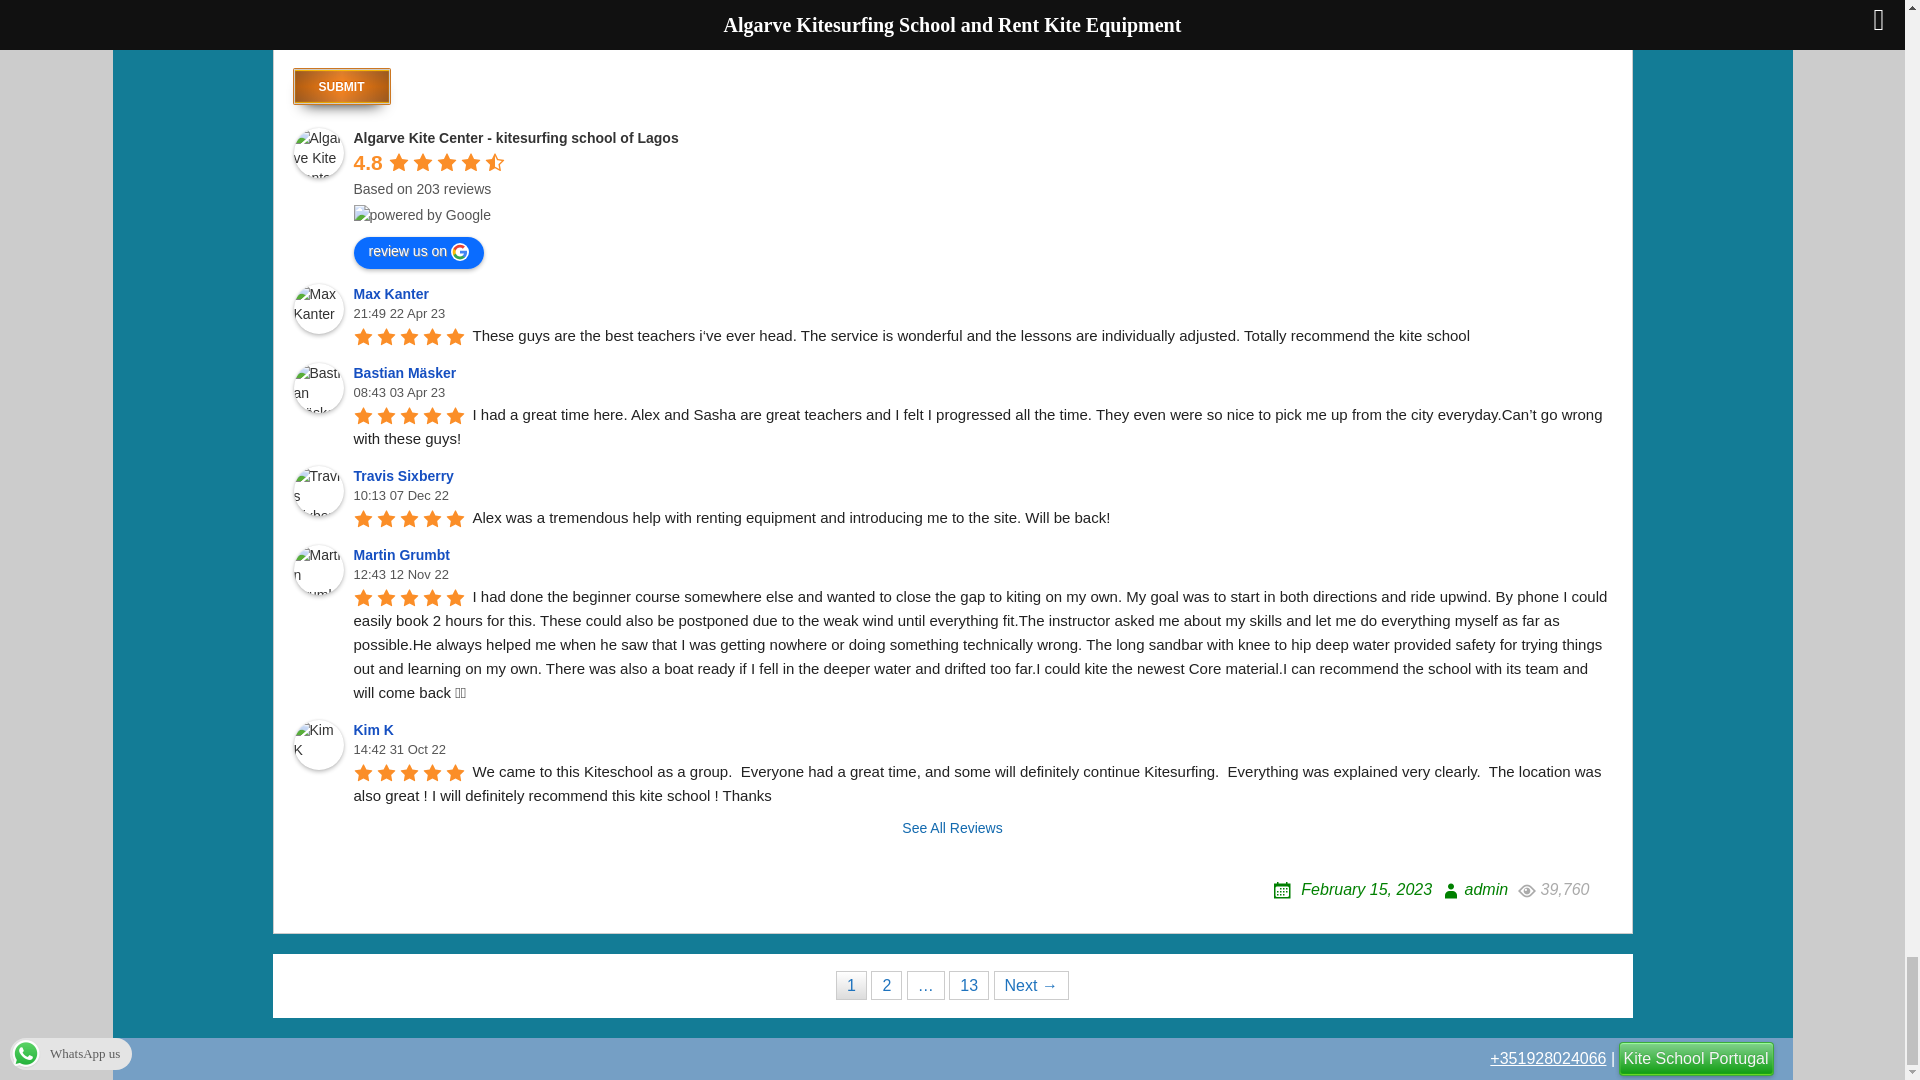 The width and height of the screenshot is (1920, 1080). I want to click on Algarve Kite Center - kitesurfing school of Lagos, so click(516, 137).